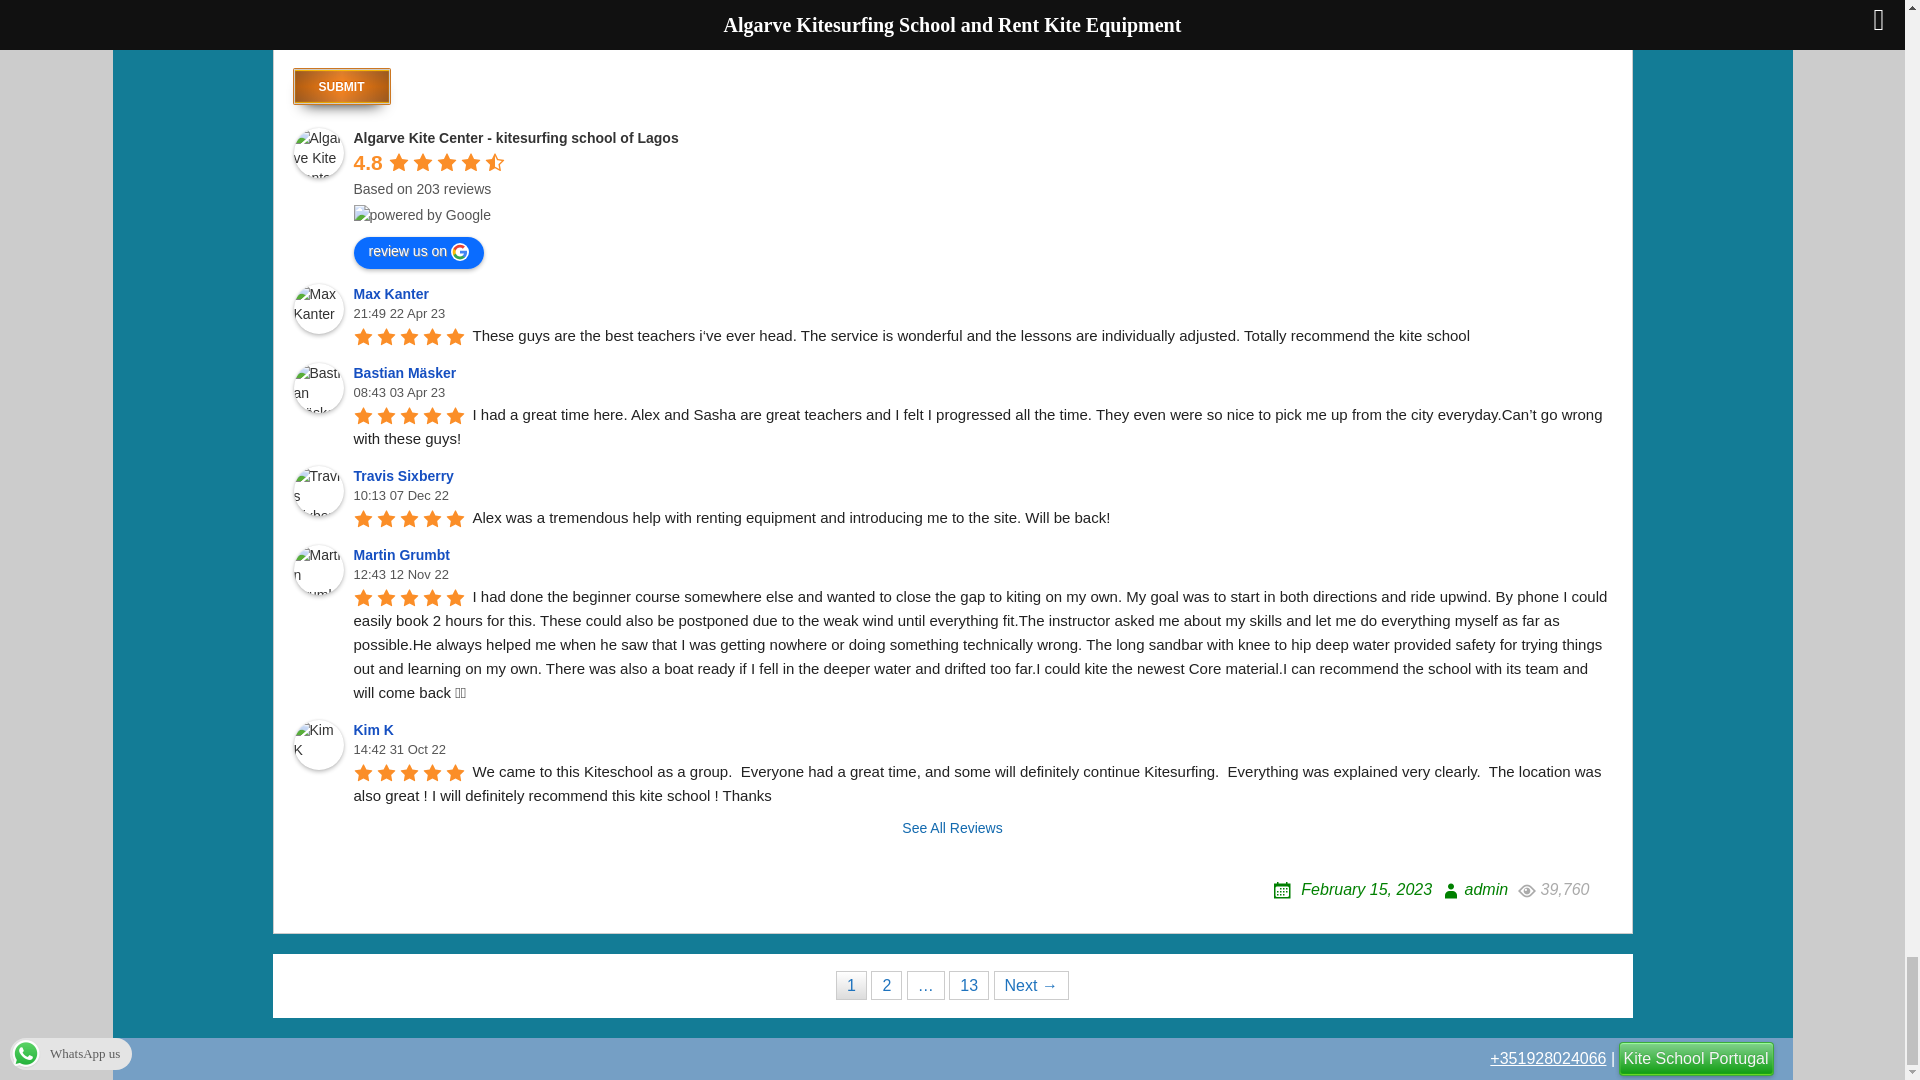 The width and height of the screenshot is (1920, 1080). I want to click on Algarve Kite Center - kitesurfing school of Lagos, so click(516, 137).